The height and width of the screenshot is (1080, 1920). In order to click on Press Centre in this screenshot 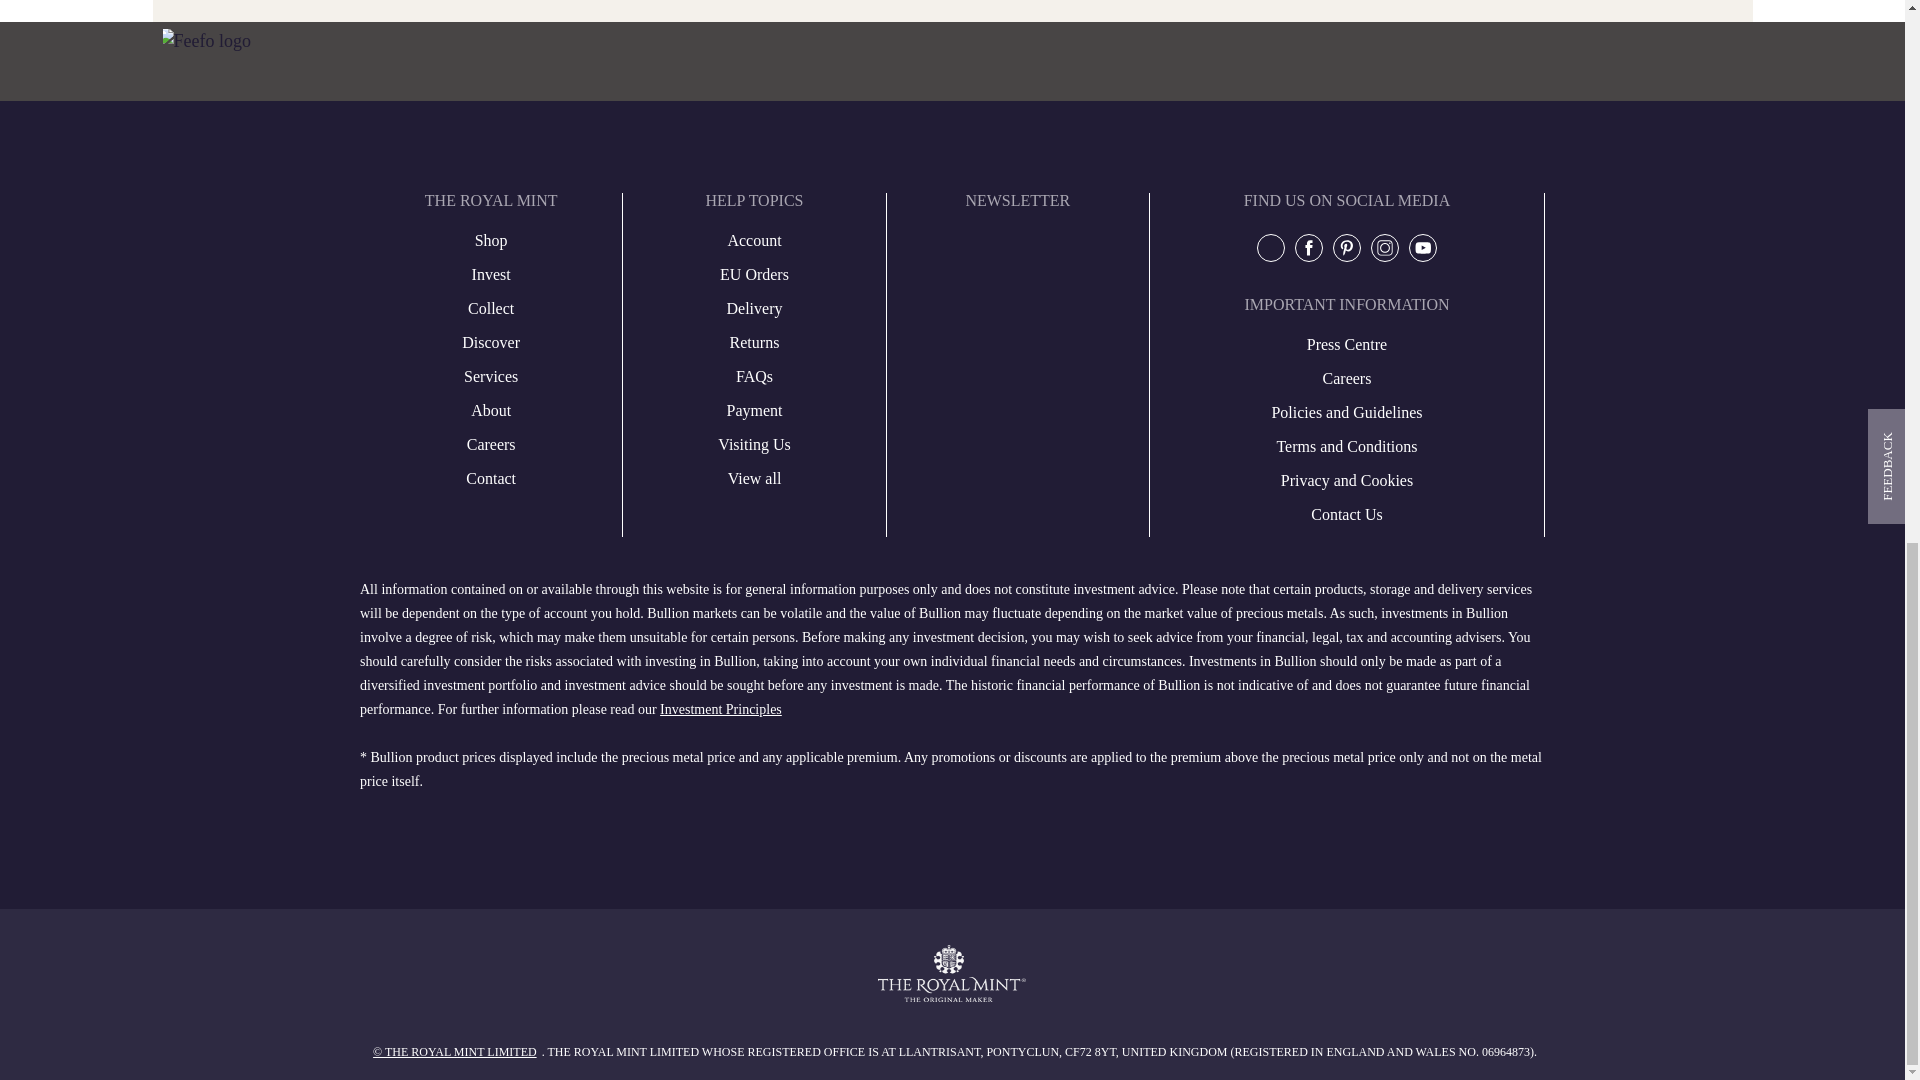, I will do `click(491, 376)`.